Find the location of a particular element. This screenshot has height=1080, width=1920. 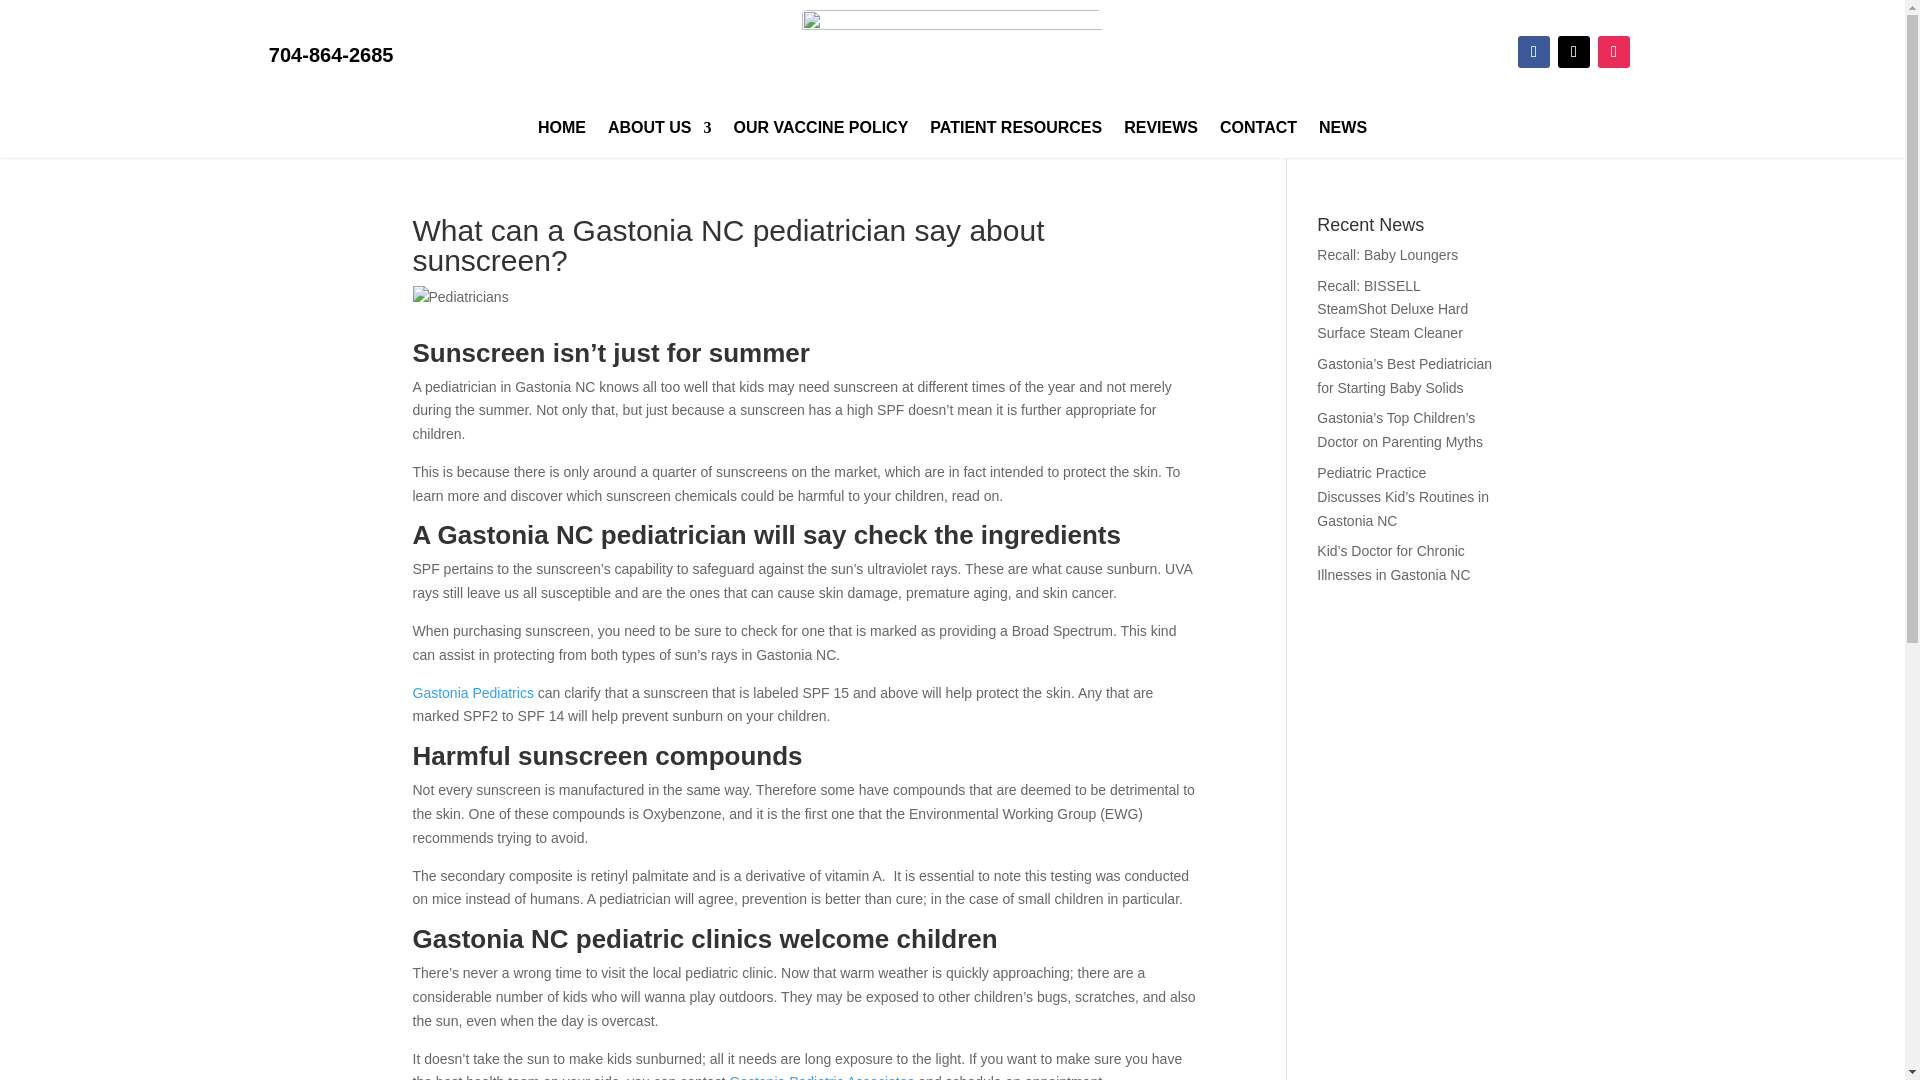

ABOUT US is located at coordinates (660, 131).